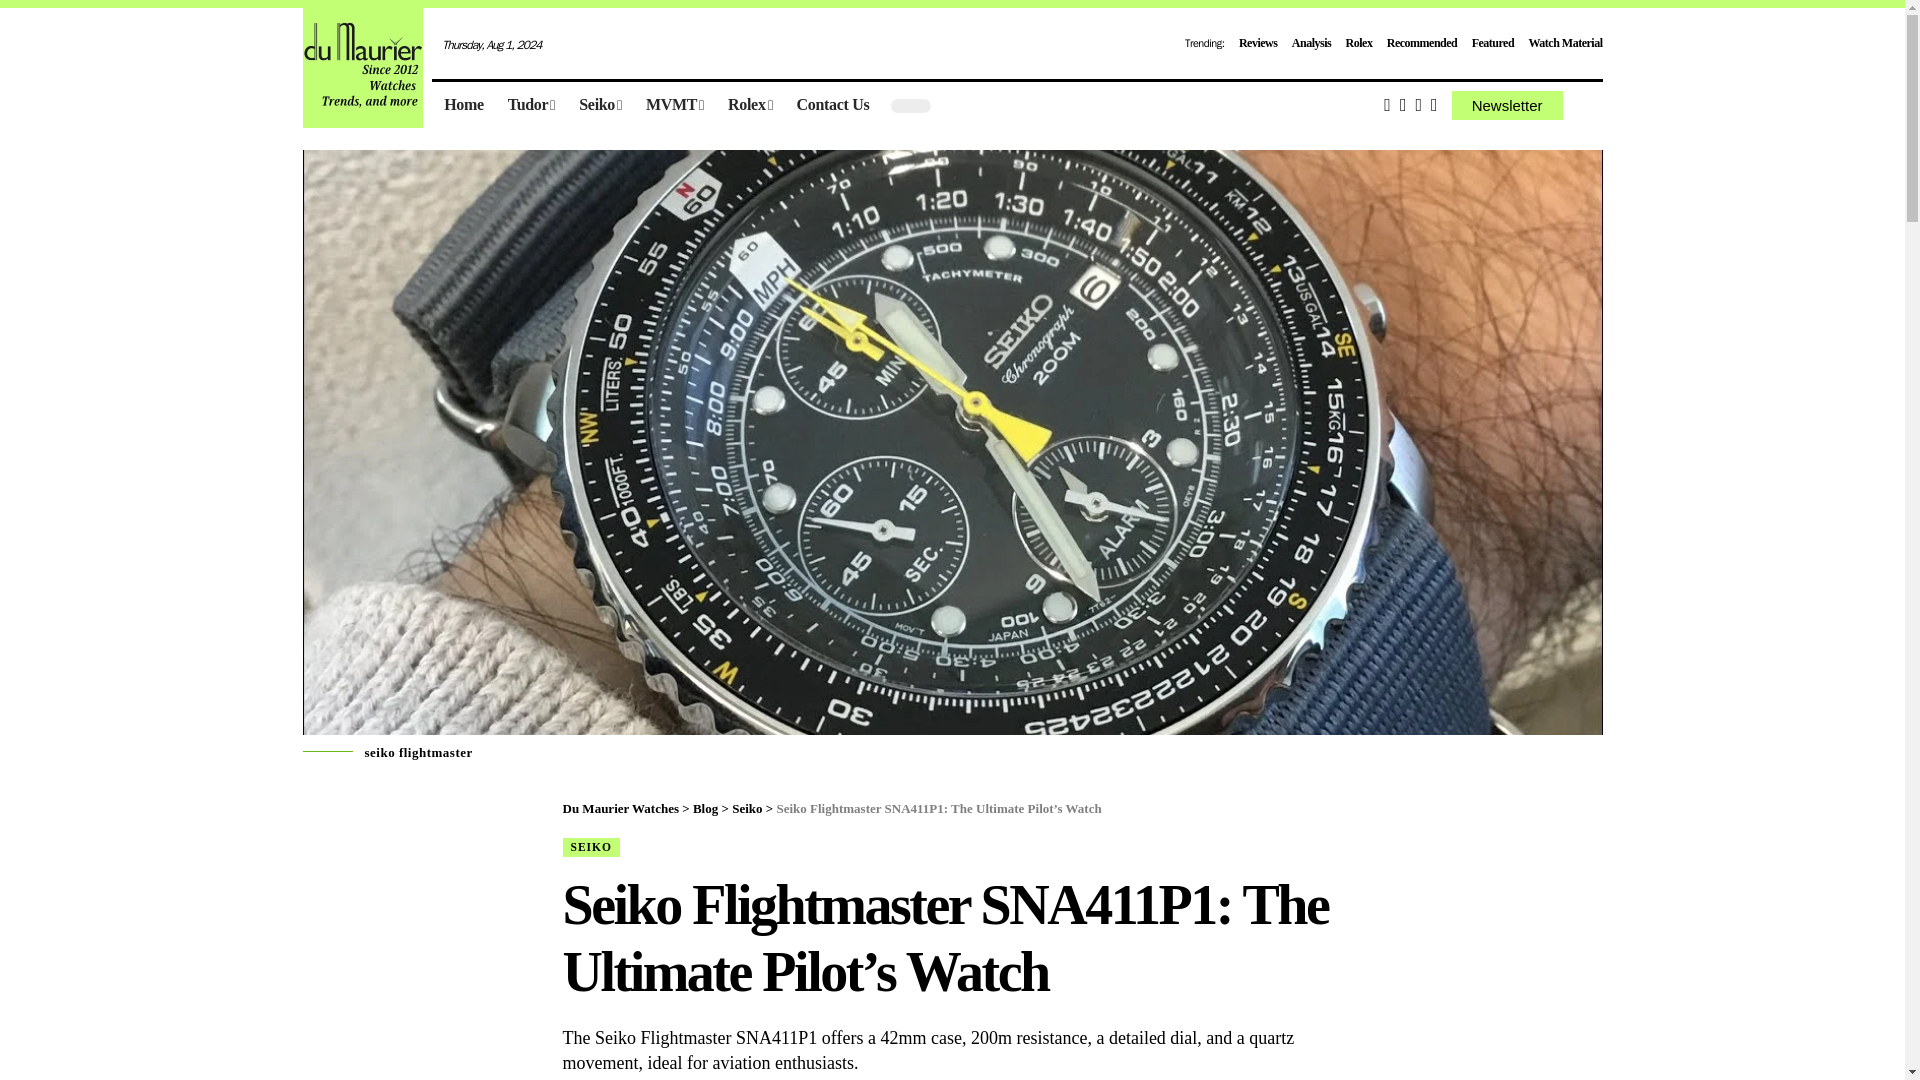  What do you see at coordinates (1493, 42) in the screenshot?
I see `Featured` at bounding box center [1493, 42].